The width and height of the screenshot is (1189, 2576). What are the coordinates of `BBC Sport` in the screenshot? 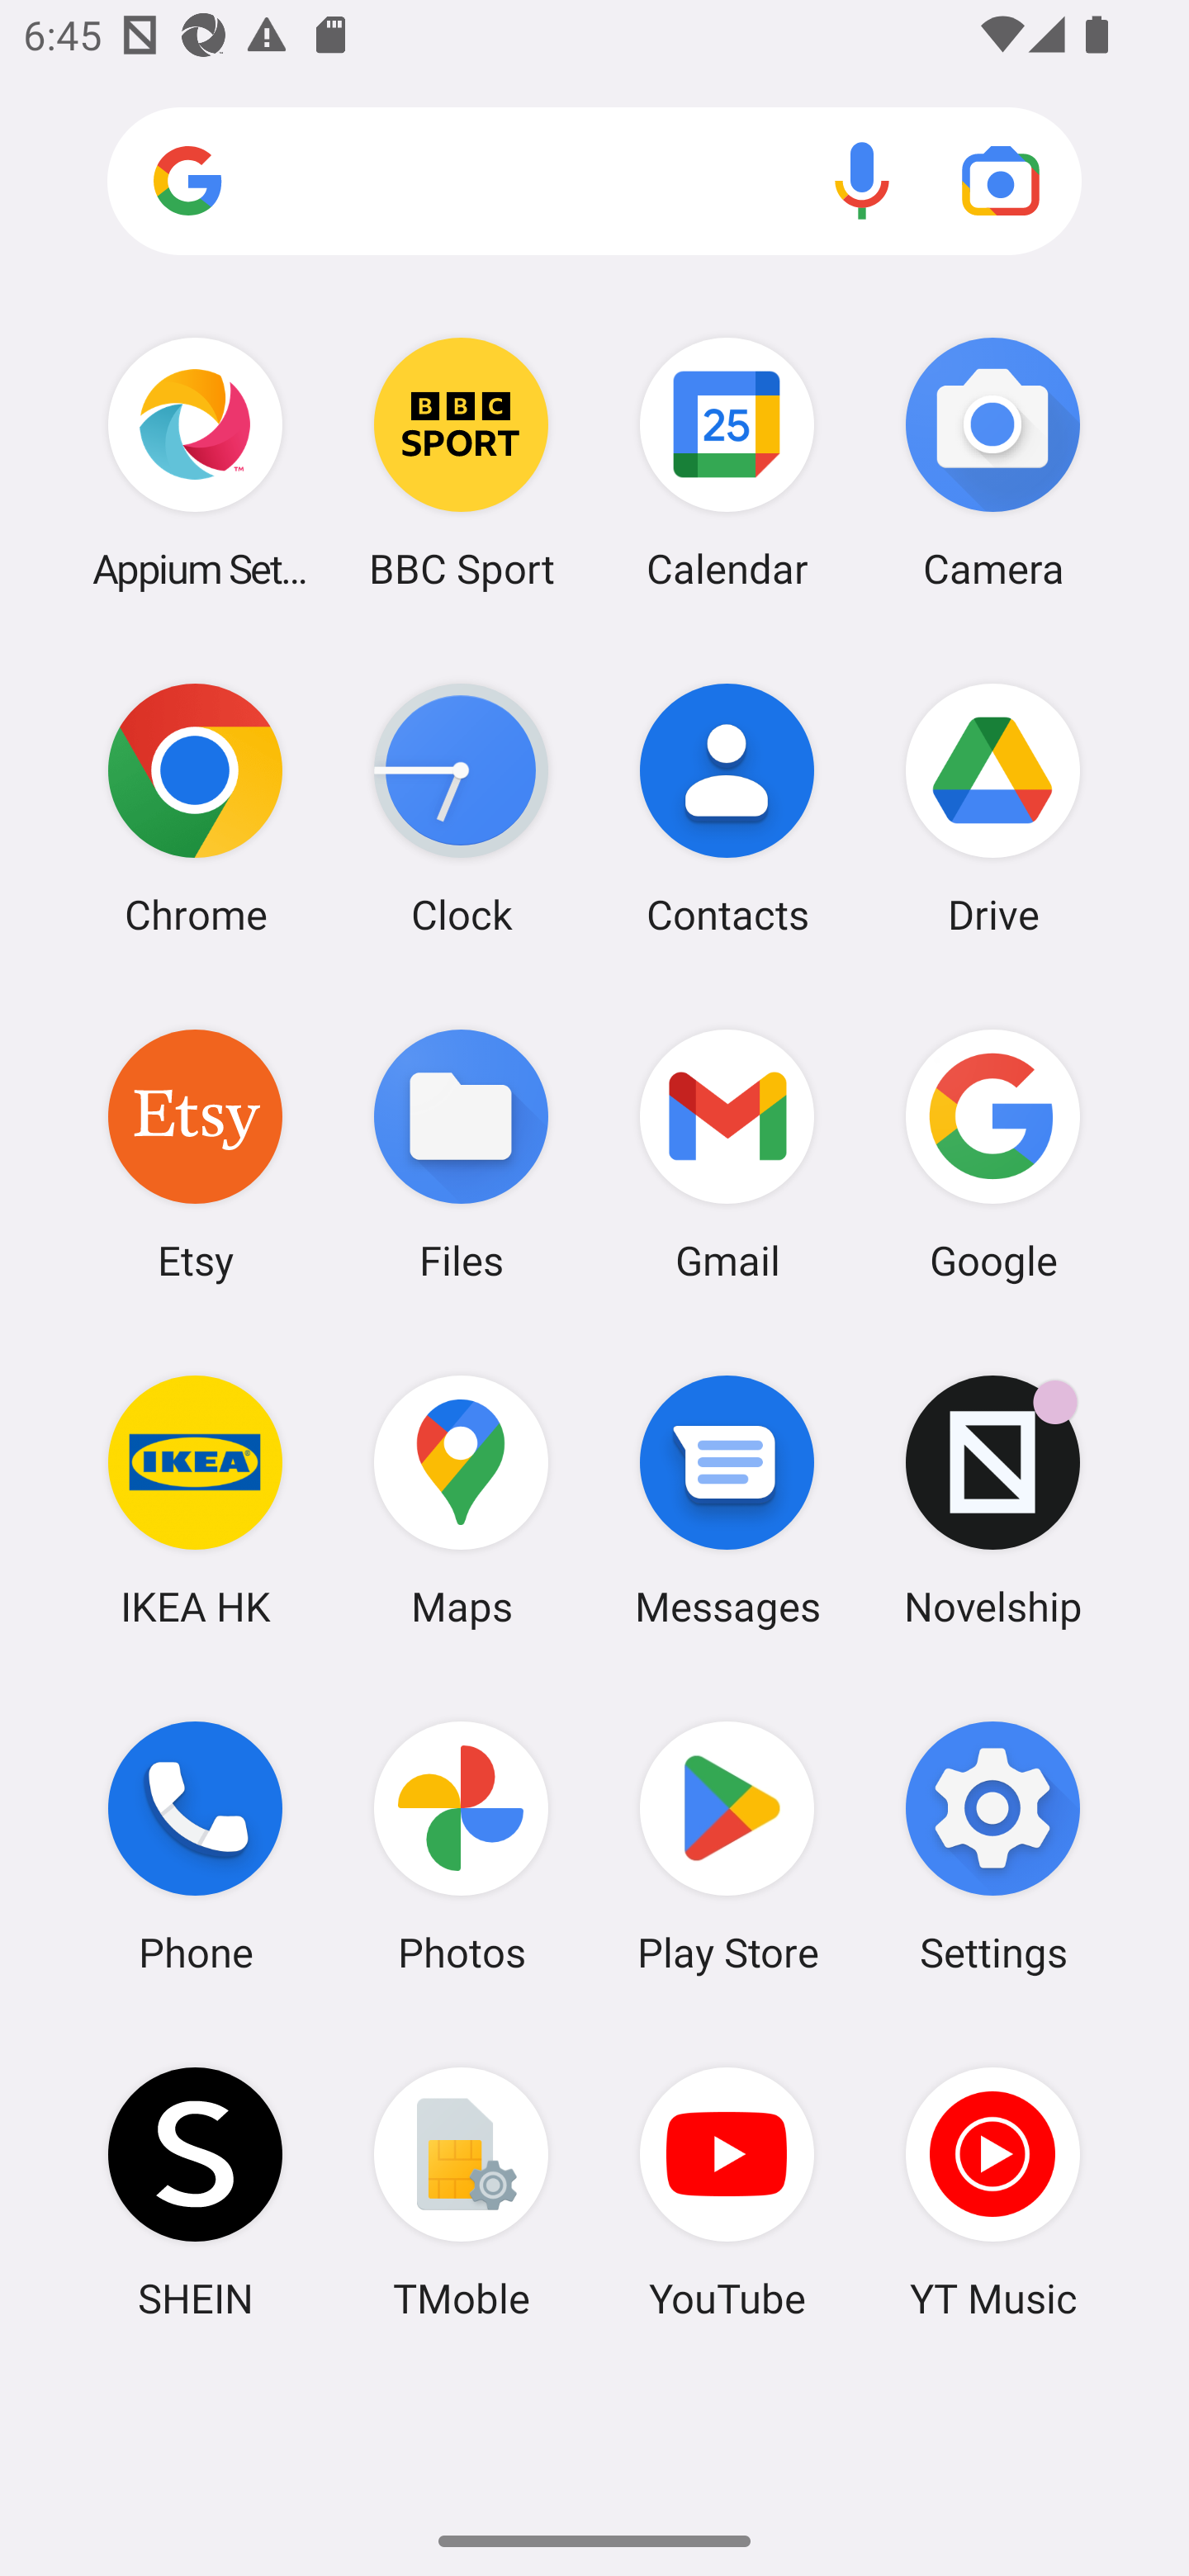 It's located at (461, 462).